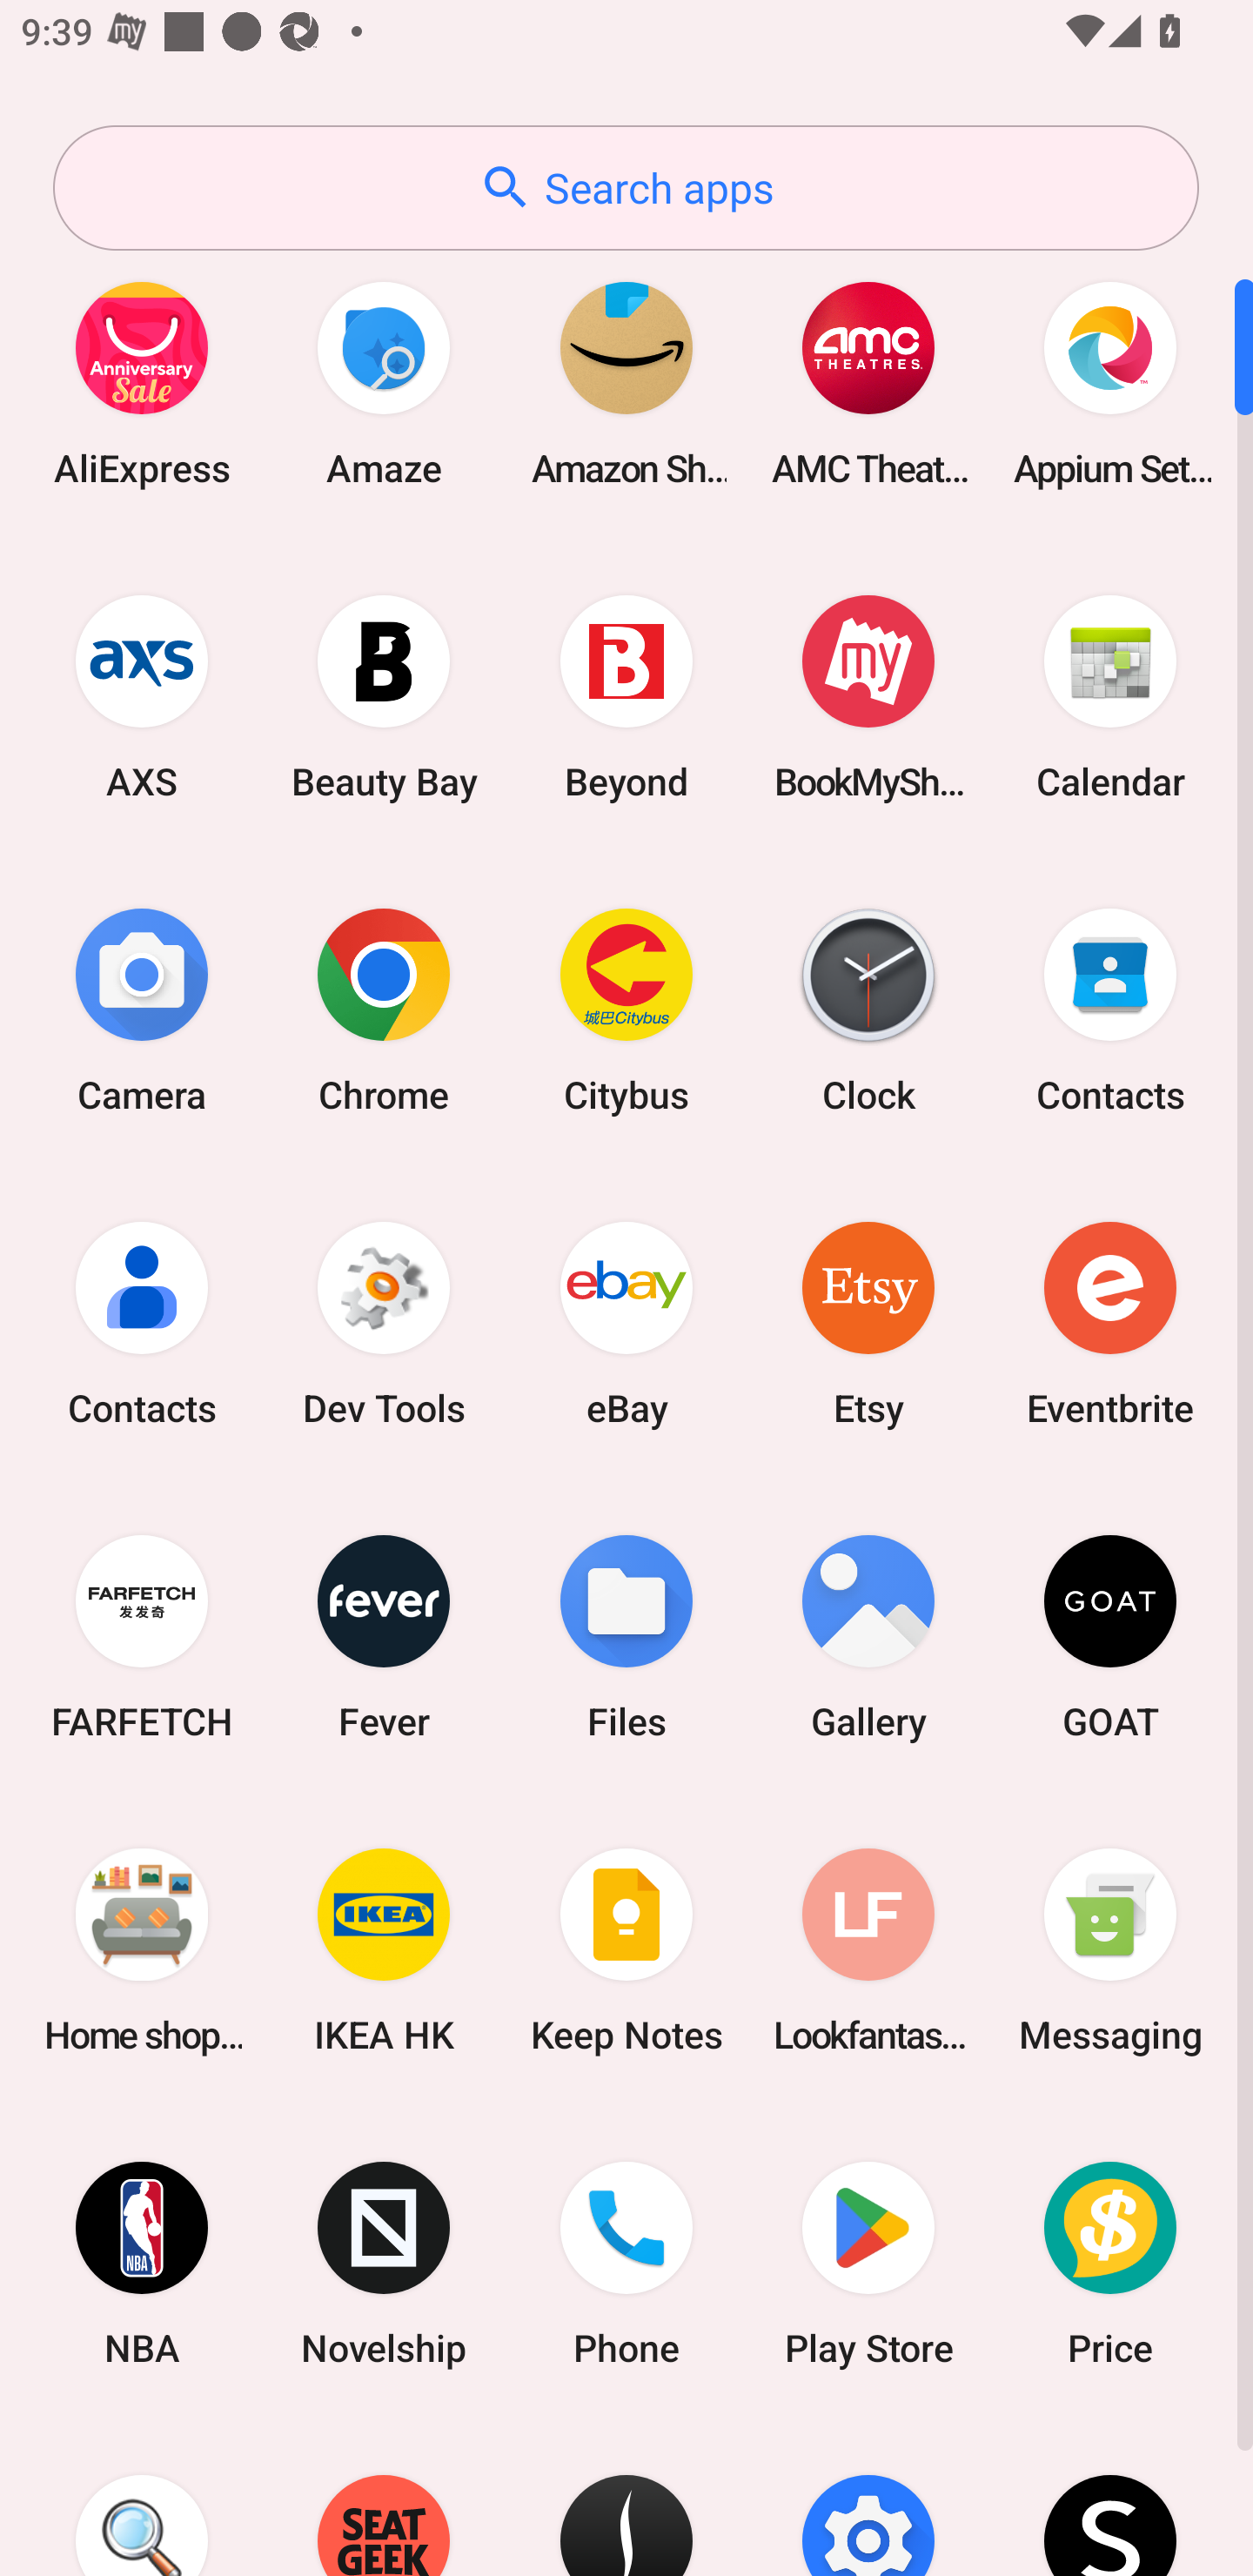  What do you see at coordinates (142, 1636) in the screenshot?
I see `FARFETCH` at bounding box center [142, 1636].